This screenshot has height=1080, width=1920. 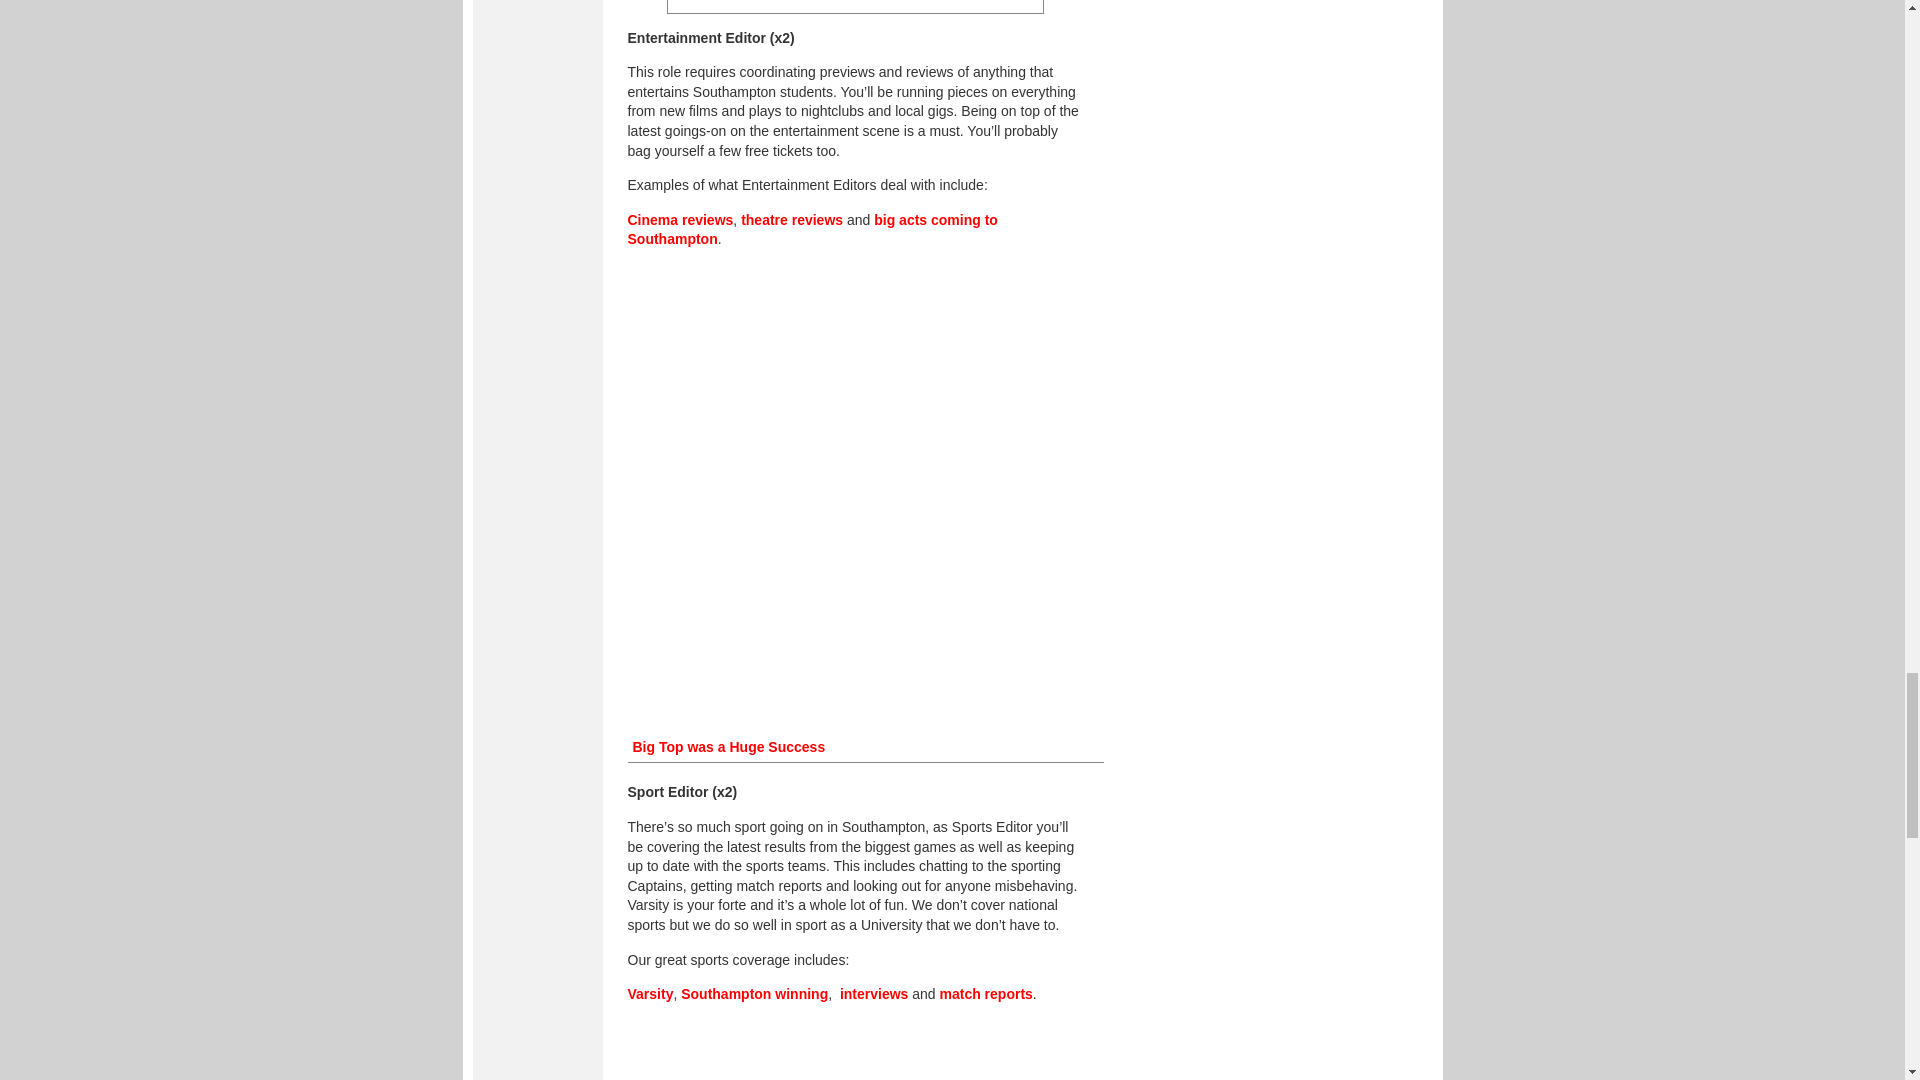 I want to click on Cinema reviews, so click(x=680, y=219).